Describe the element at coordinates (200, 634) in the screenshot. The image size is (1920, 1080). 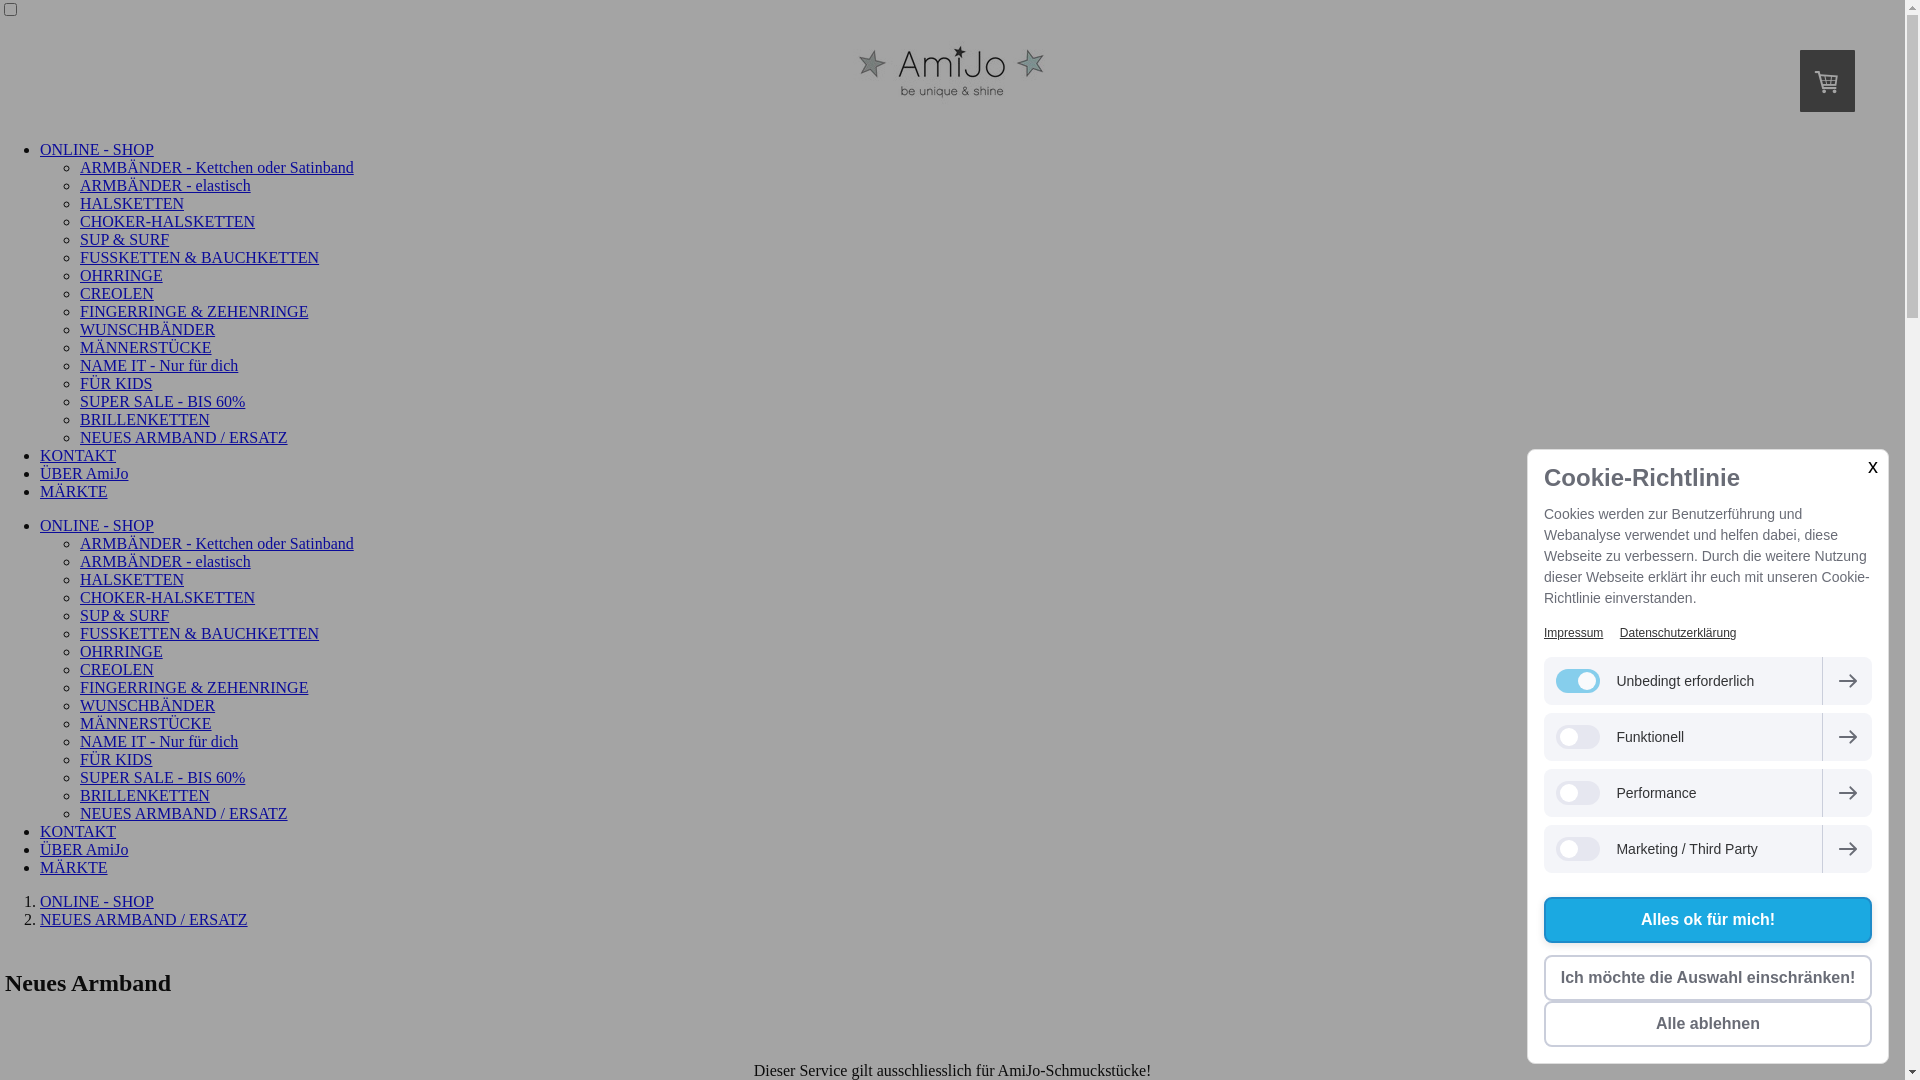
I see `FUSSKETTEN & BAUCHKETTEN` at that location.